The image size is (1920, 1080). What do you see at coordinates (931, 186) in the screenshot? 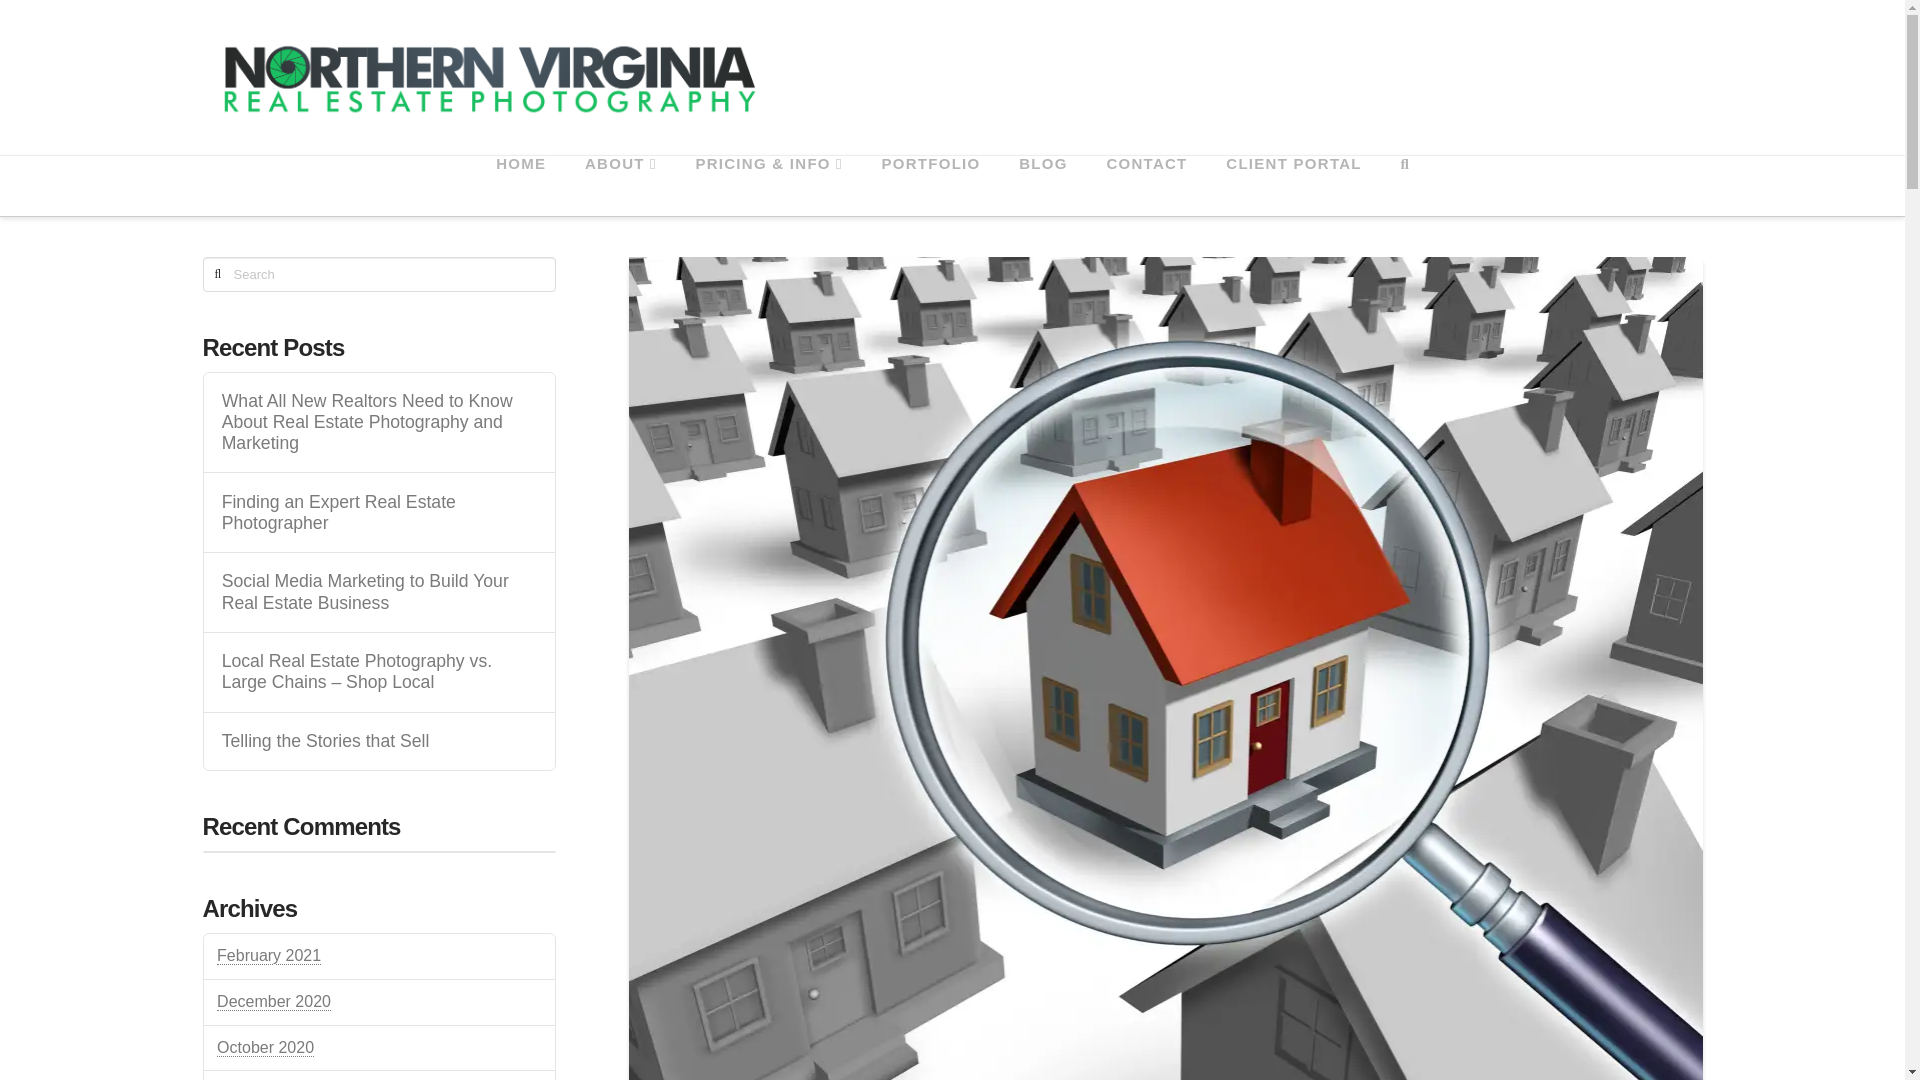
I see `PORTFOLIO` at bounding box center [931, 186].